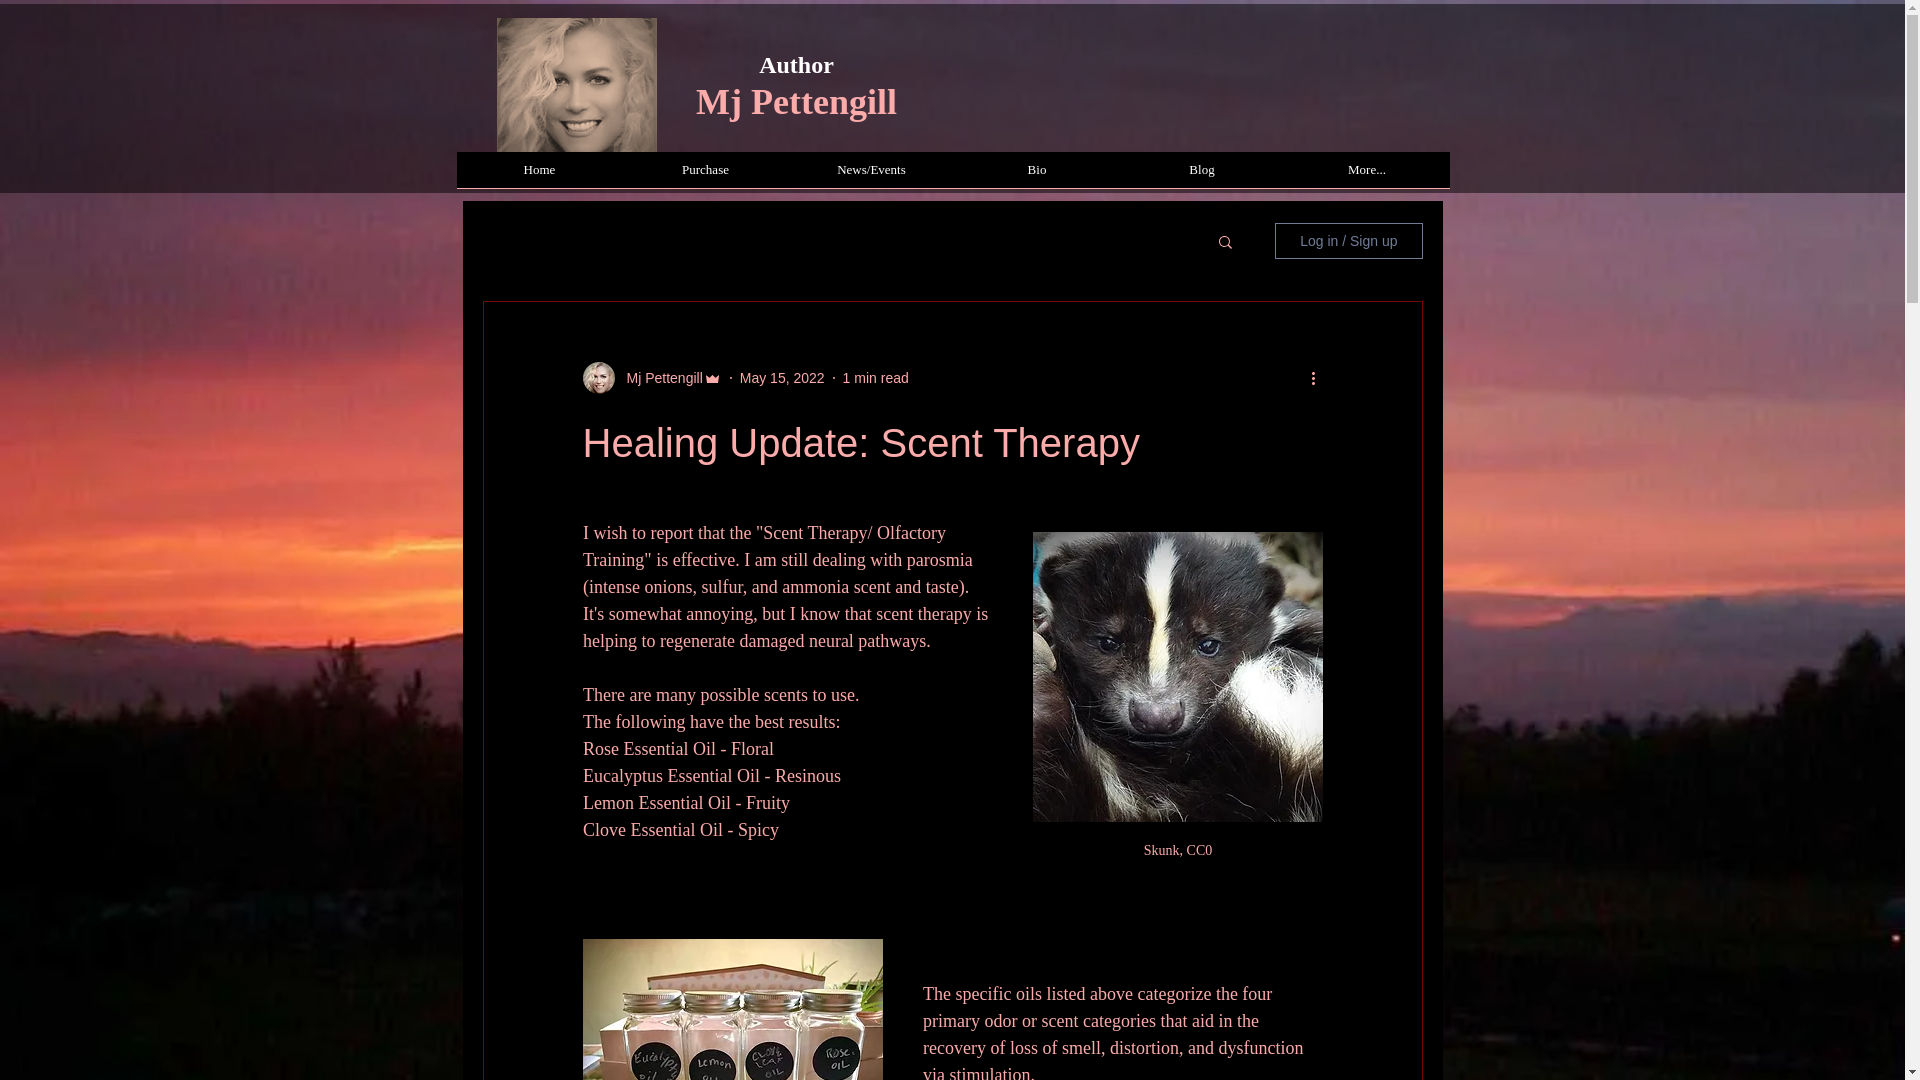  Describe the element at coordinates (658, 378) in the screenshot. I see `Mj Pettengill` at that location.